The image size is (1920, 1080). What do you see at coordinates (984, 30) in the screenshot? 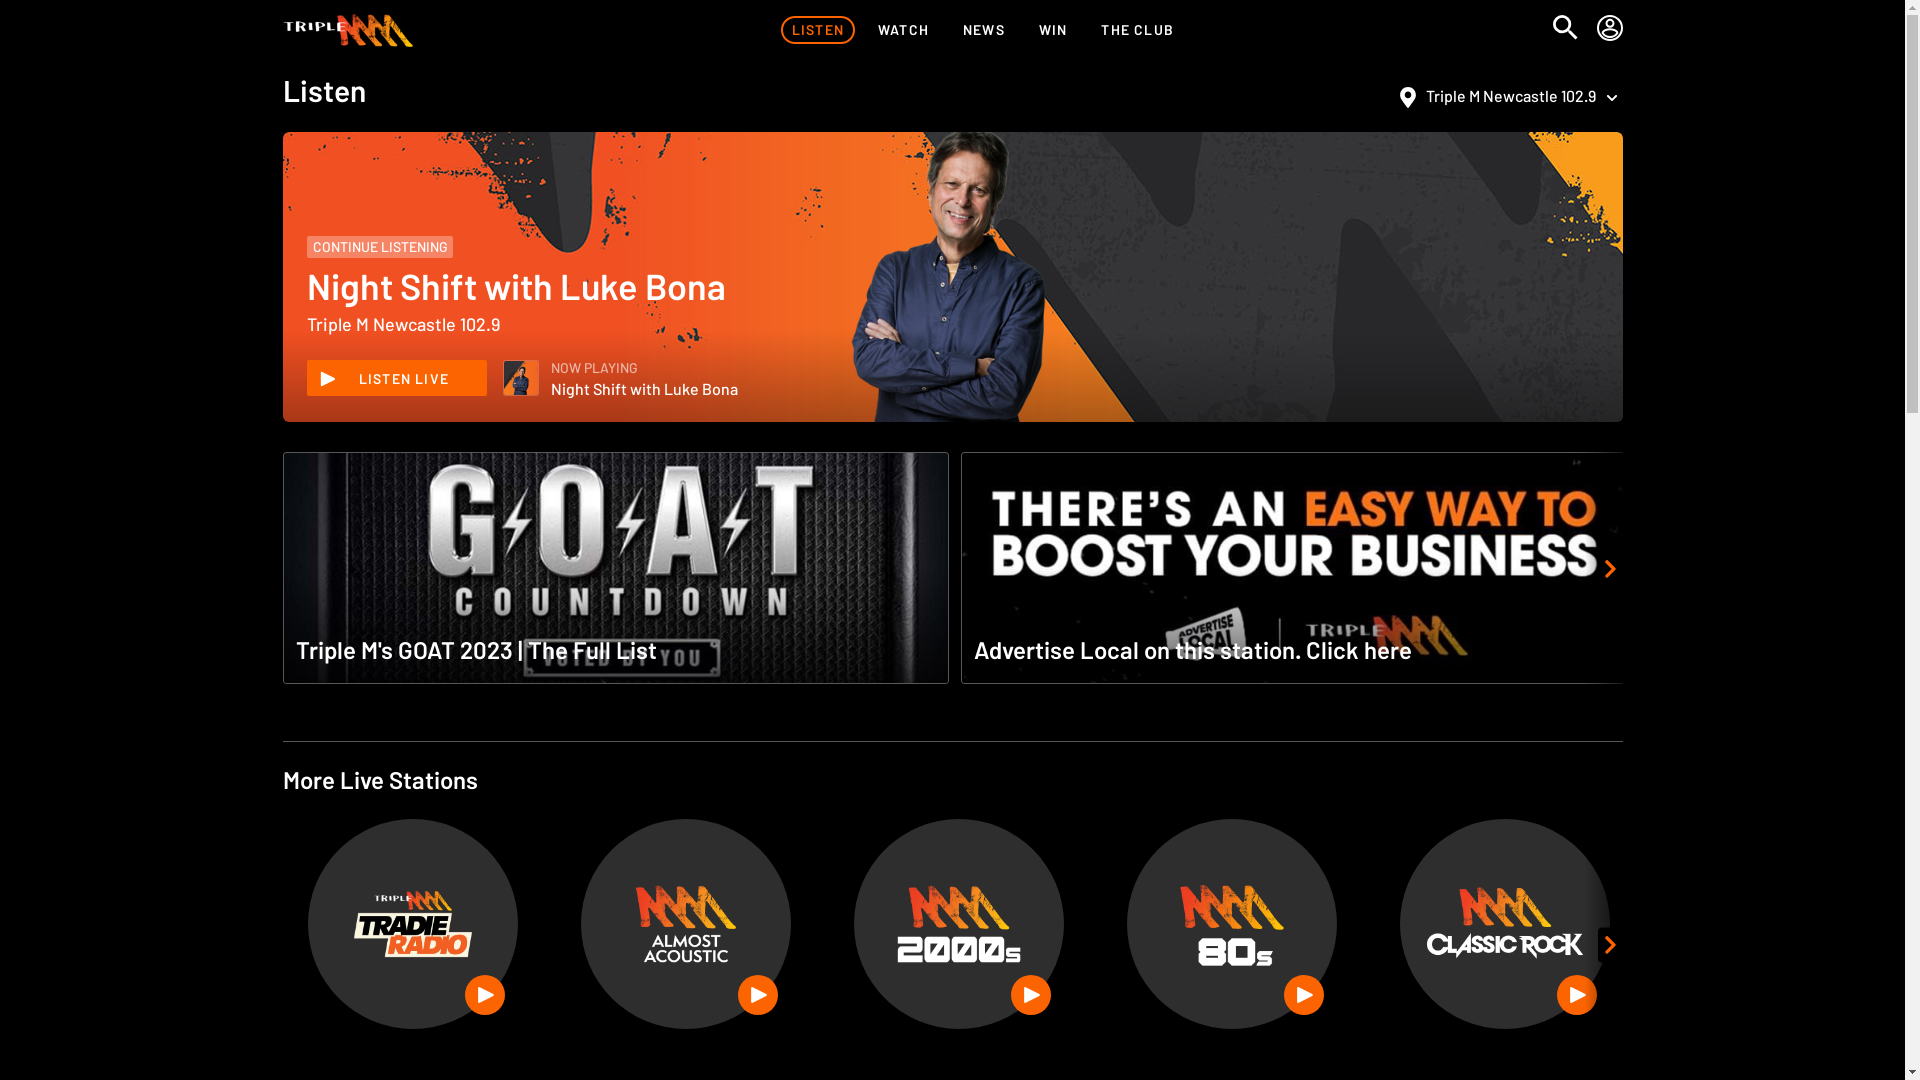
I see `NEWS` at bounding box center [984, 30].